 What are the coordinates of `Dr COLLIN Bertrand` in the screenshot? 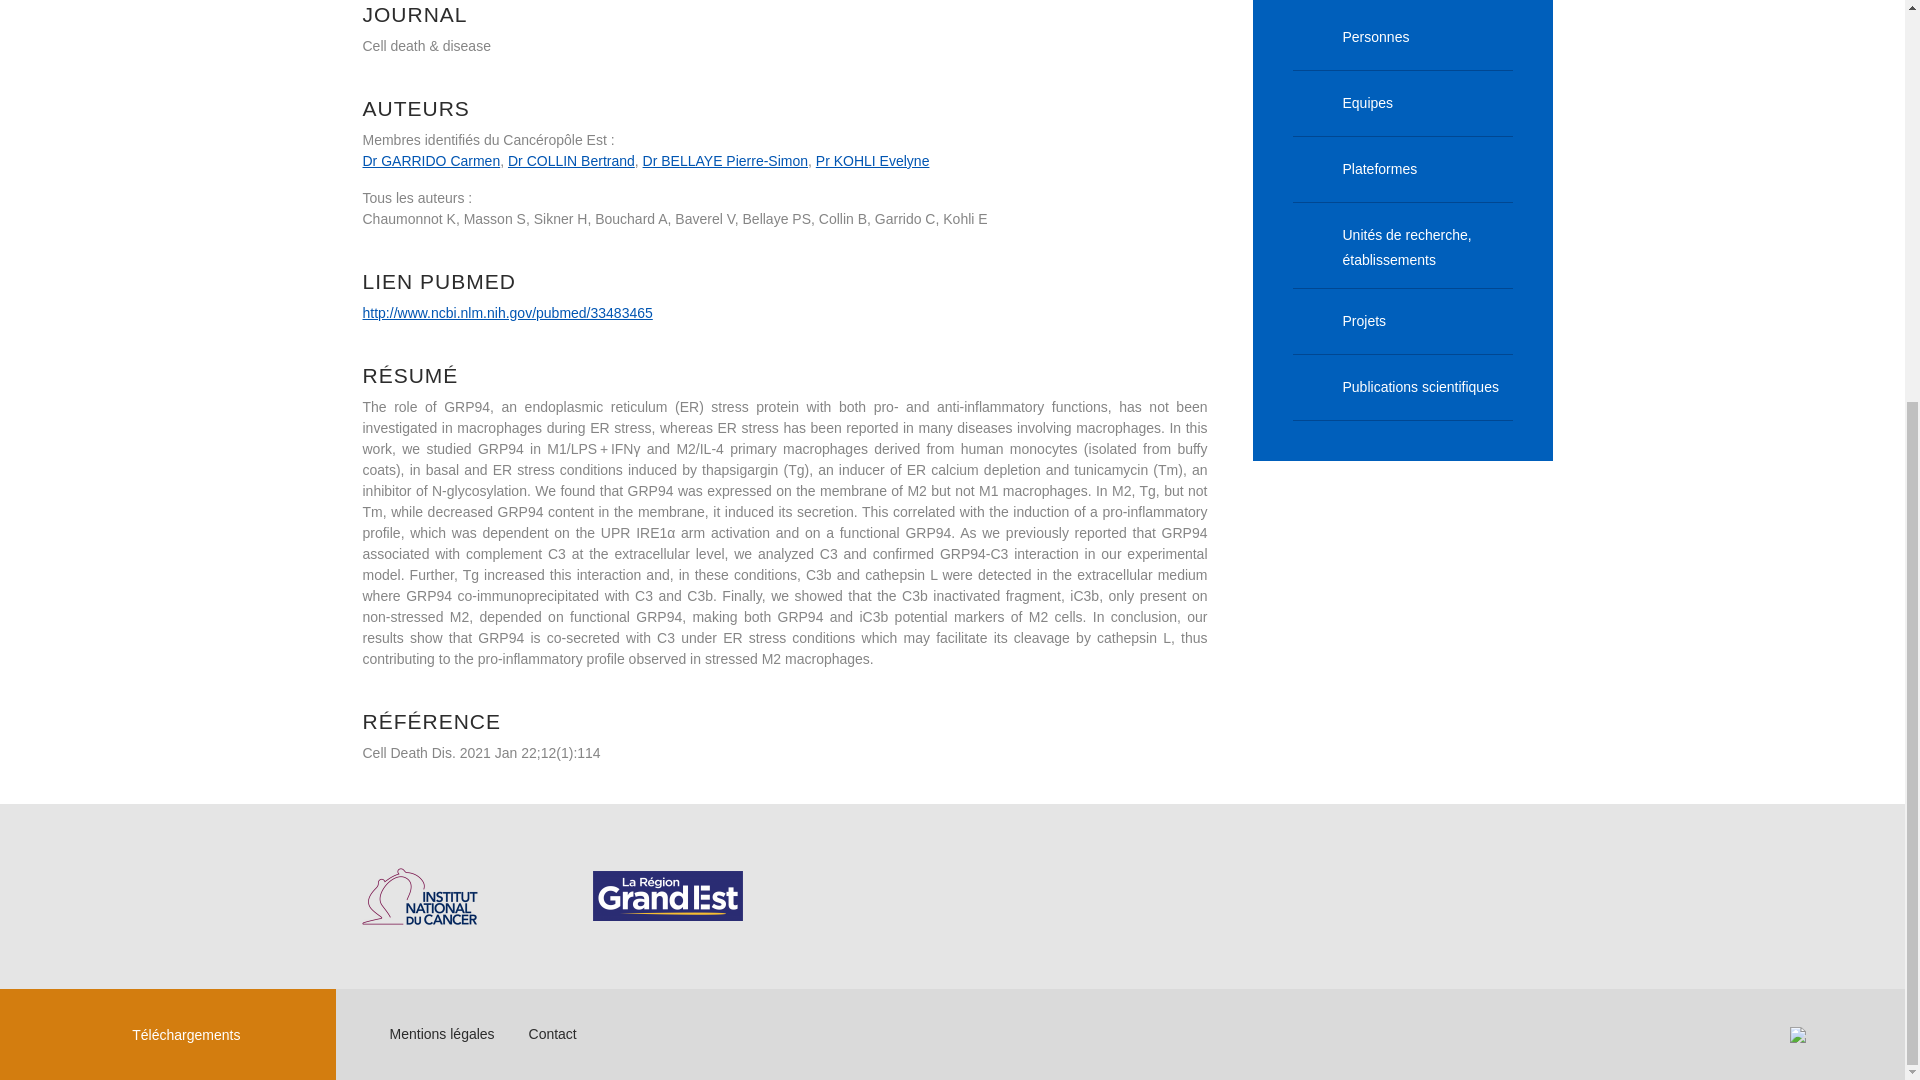 It's located at (572, 160).